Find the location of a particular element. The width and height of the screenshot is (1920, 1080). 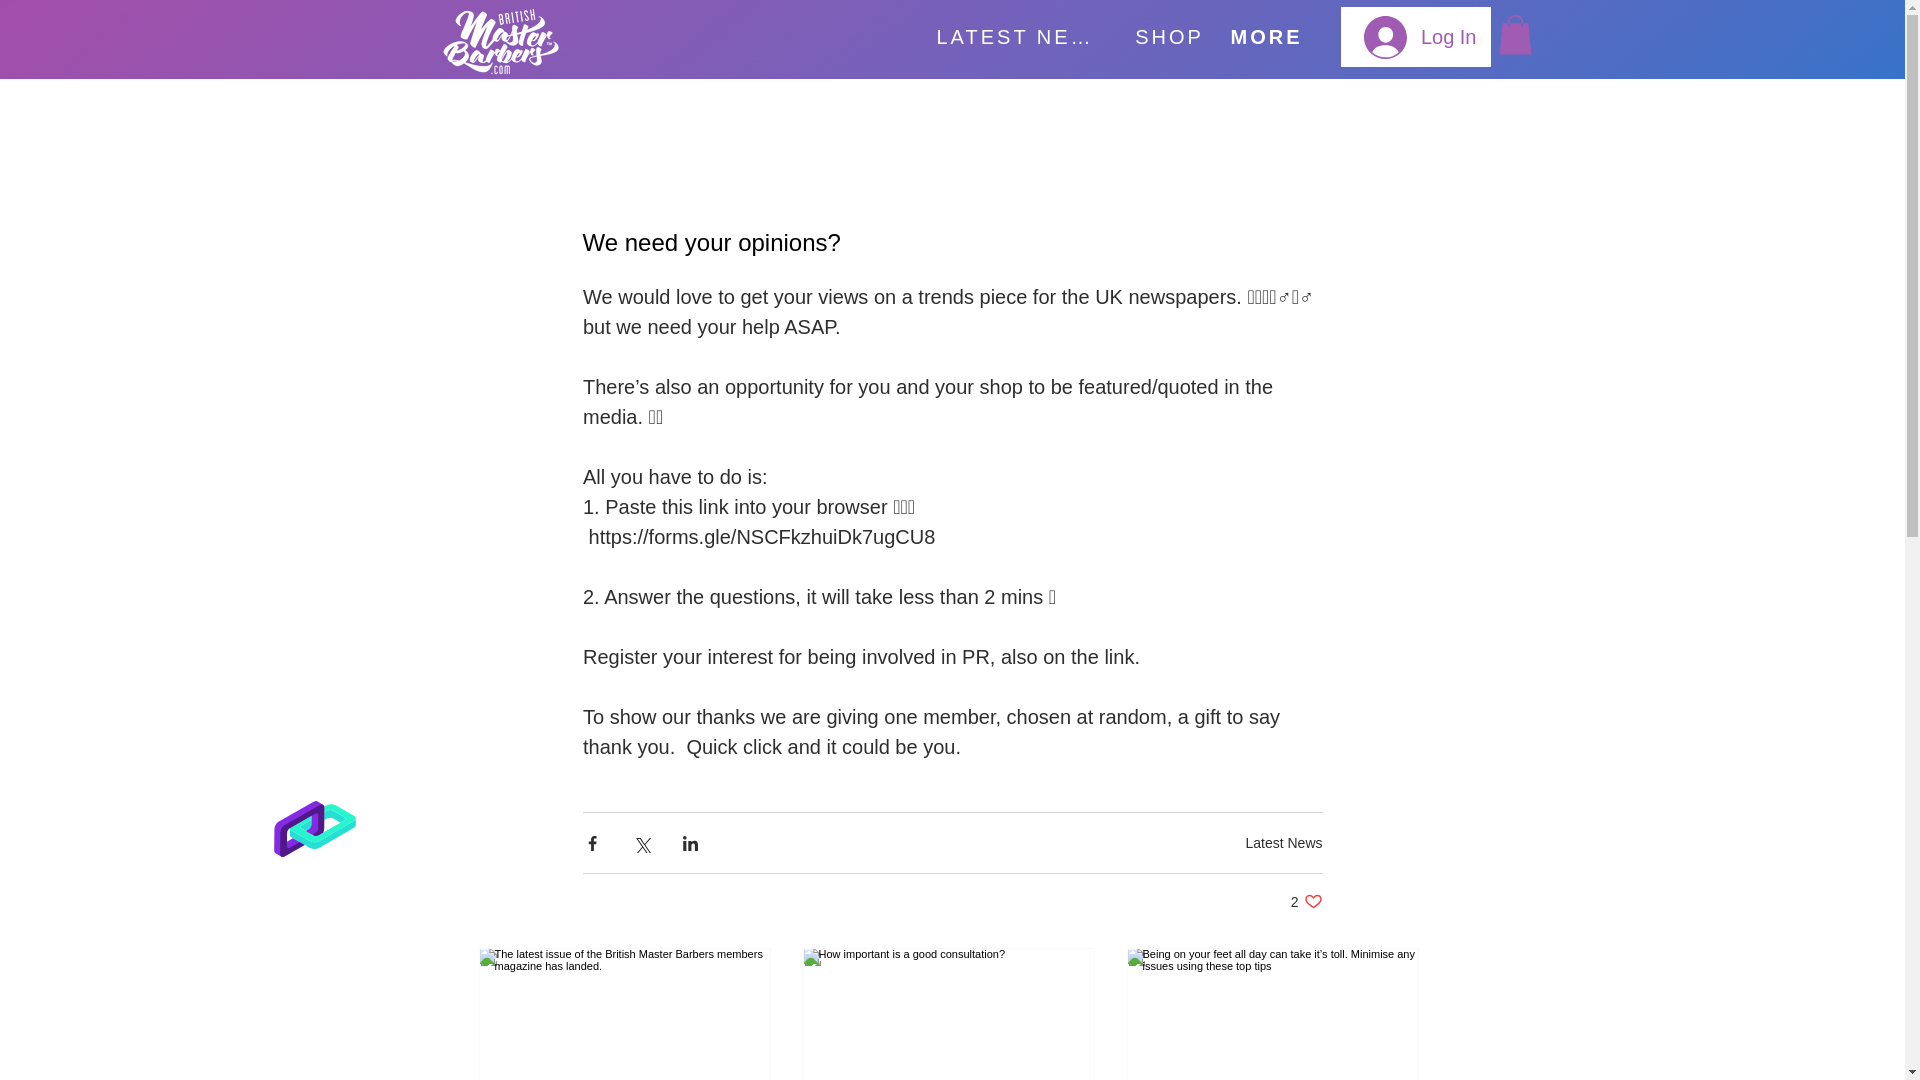

LATEST NEWS is located at coordinates (1420, 36).